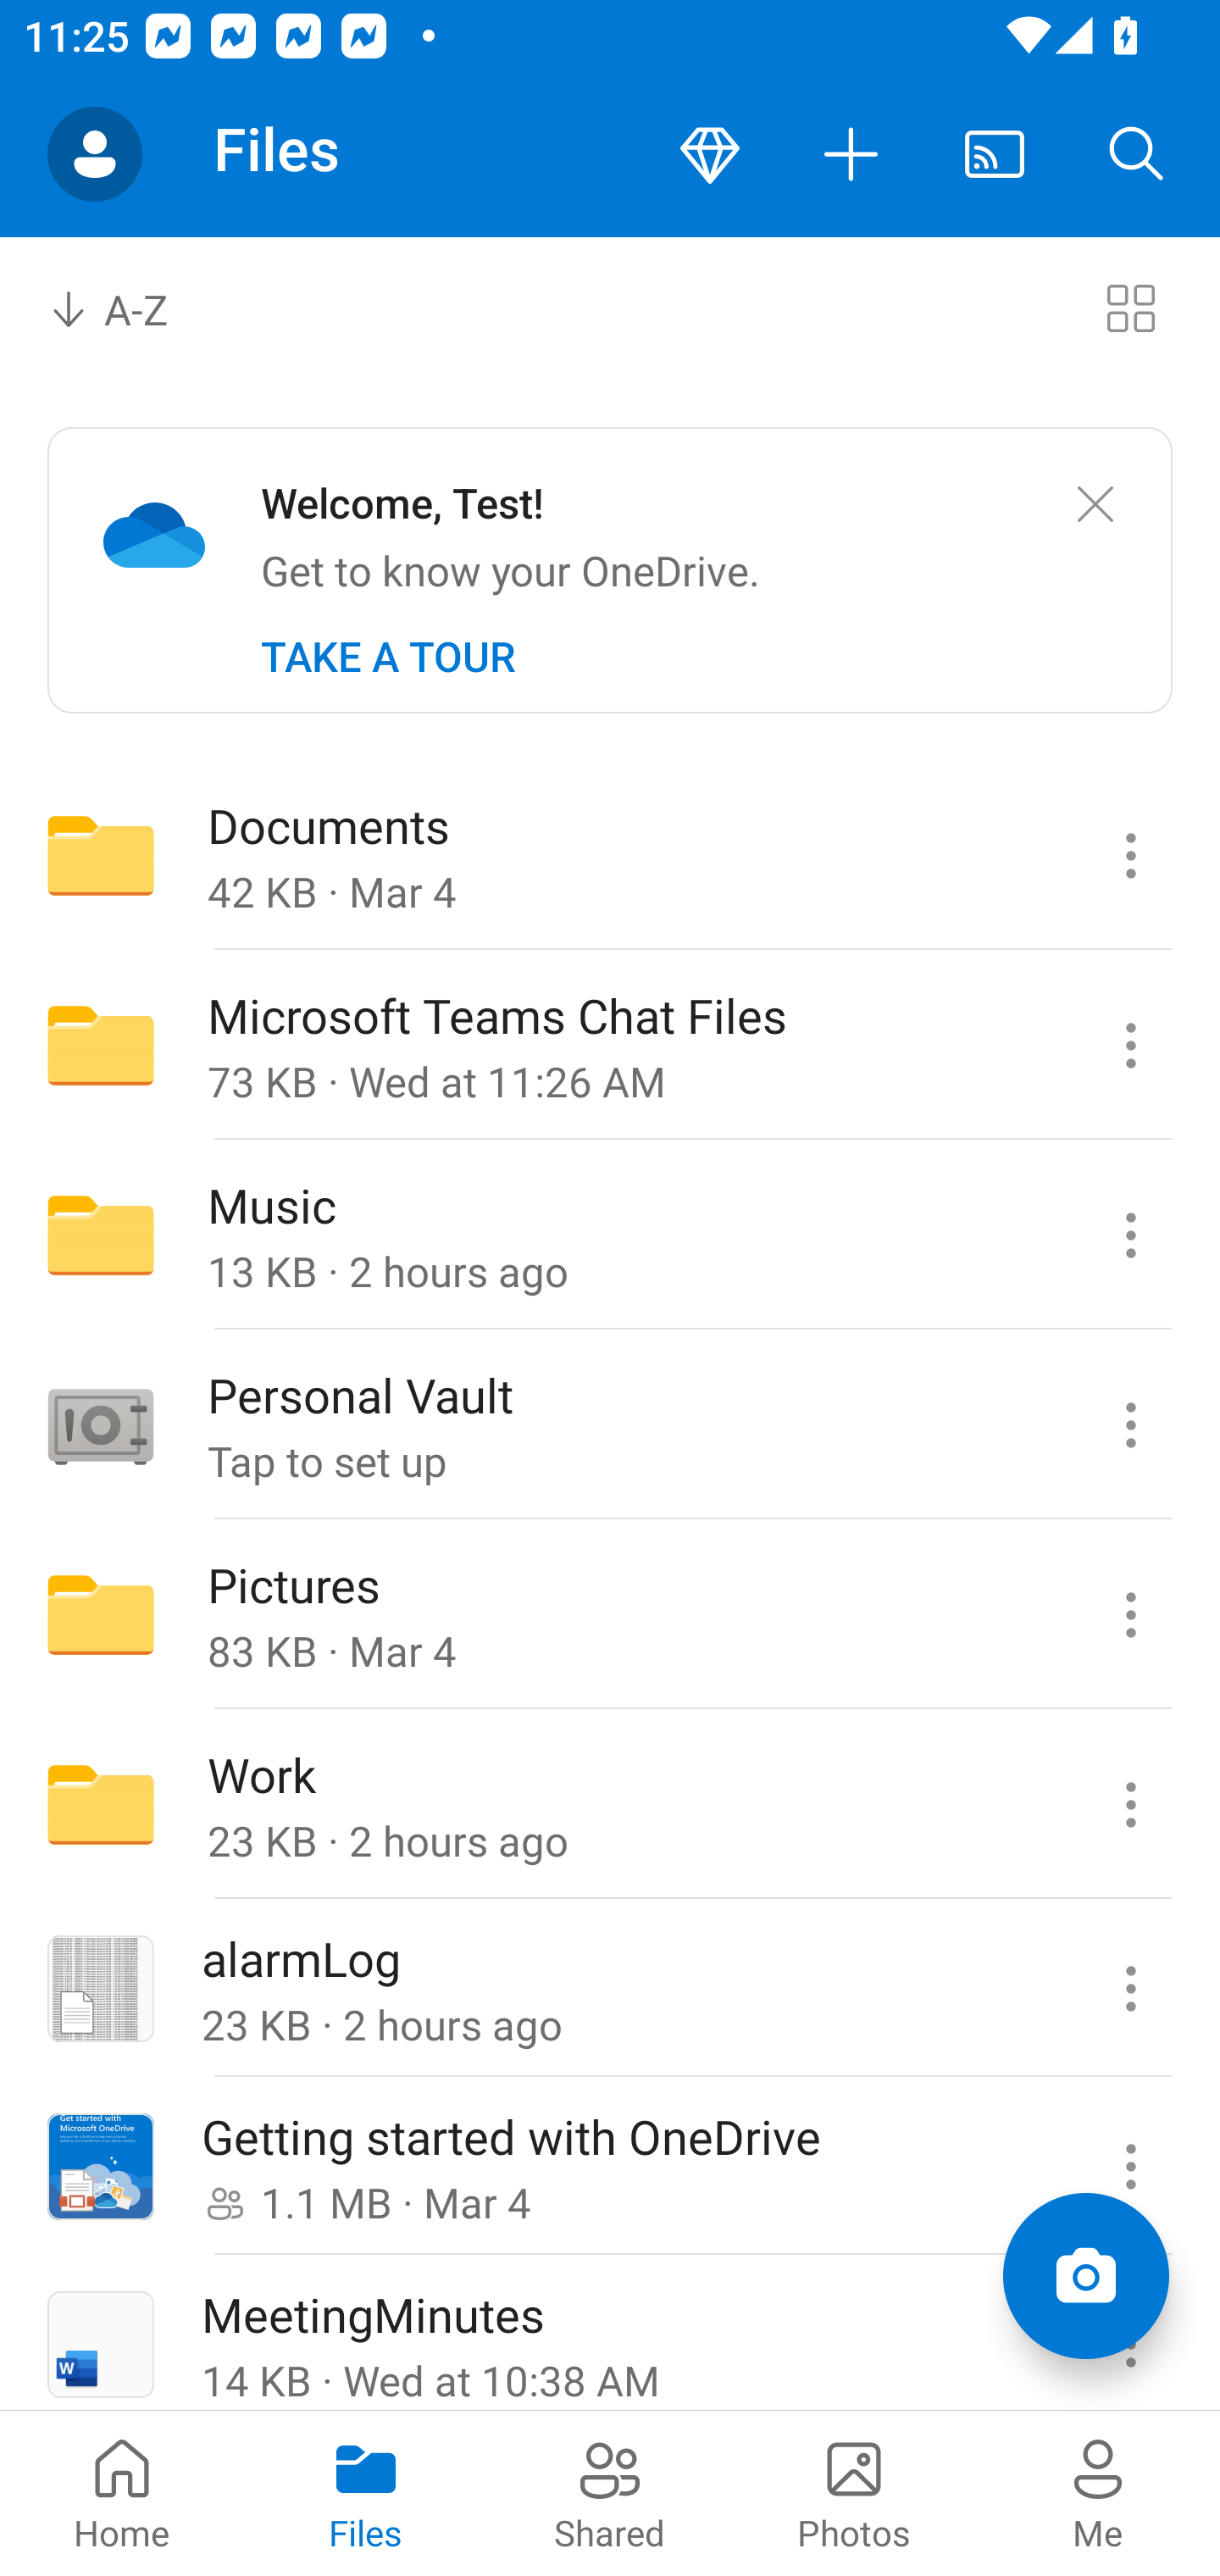 The width and height of the screenshot is (1220, 2576). What do you see at coordinates (610, 1615) in the screenshot?
I see `Folder Pictures 83 KB · Mar 4 Pictures commands` at bounding box center [610, 1615].